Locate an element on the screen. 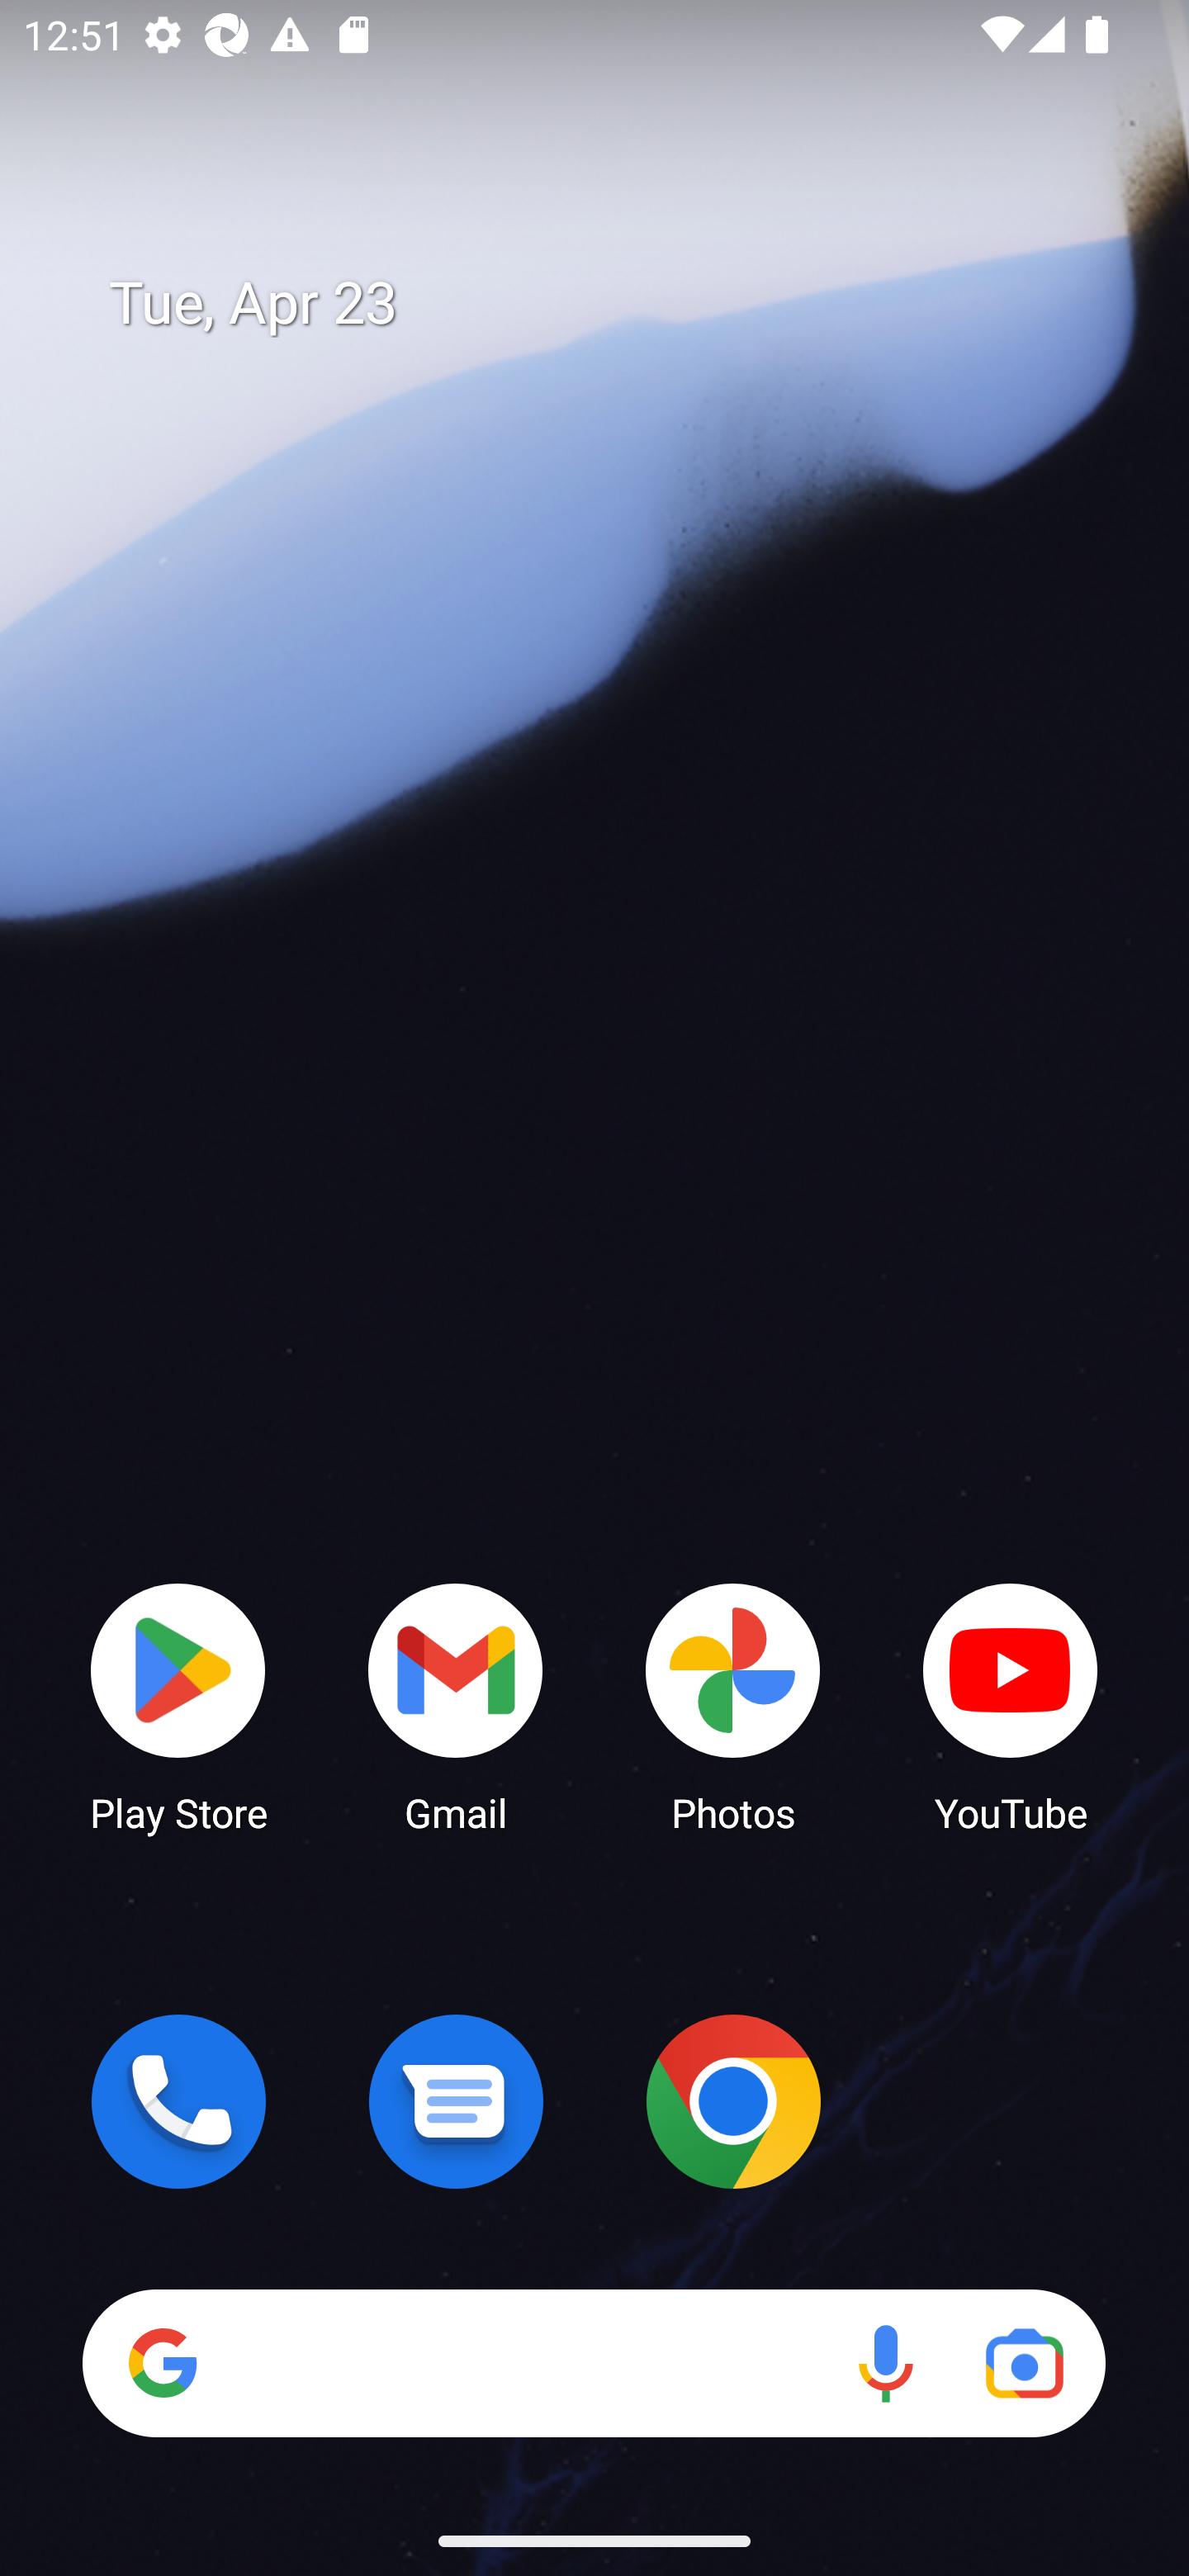 The width and height of the screenshot is (1189, 2576). Gmail is located at coordinates (456, 1706).